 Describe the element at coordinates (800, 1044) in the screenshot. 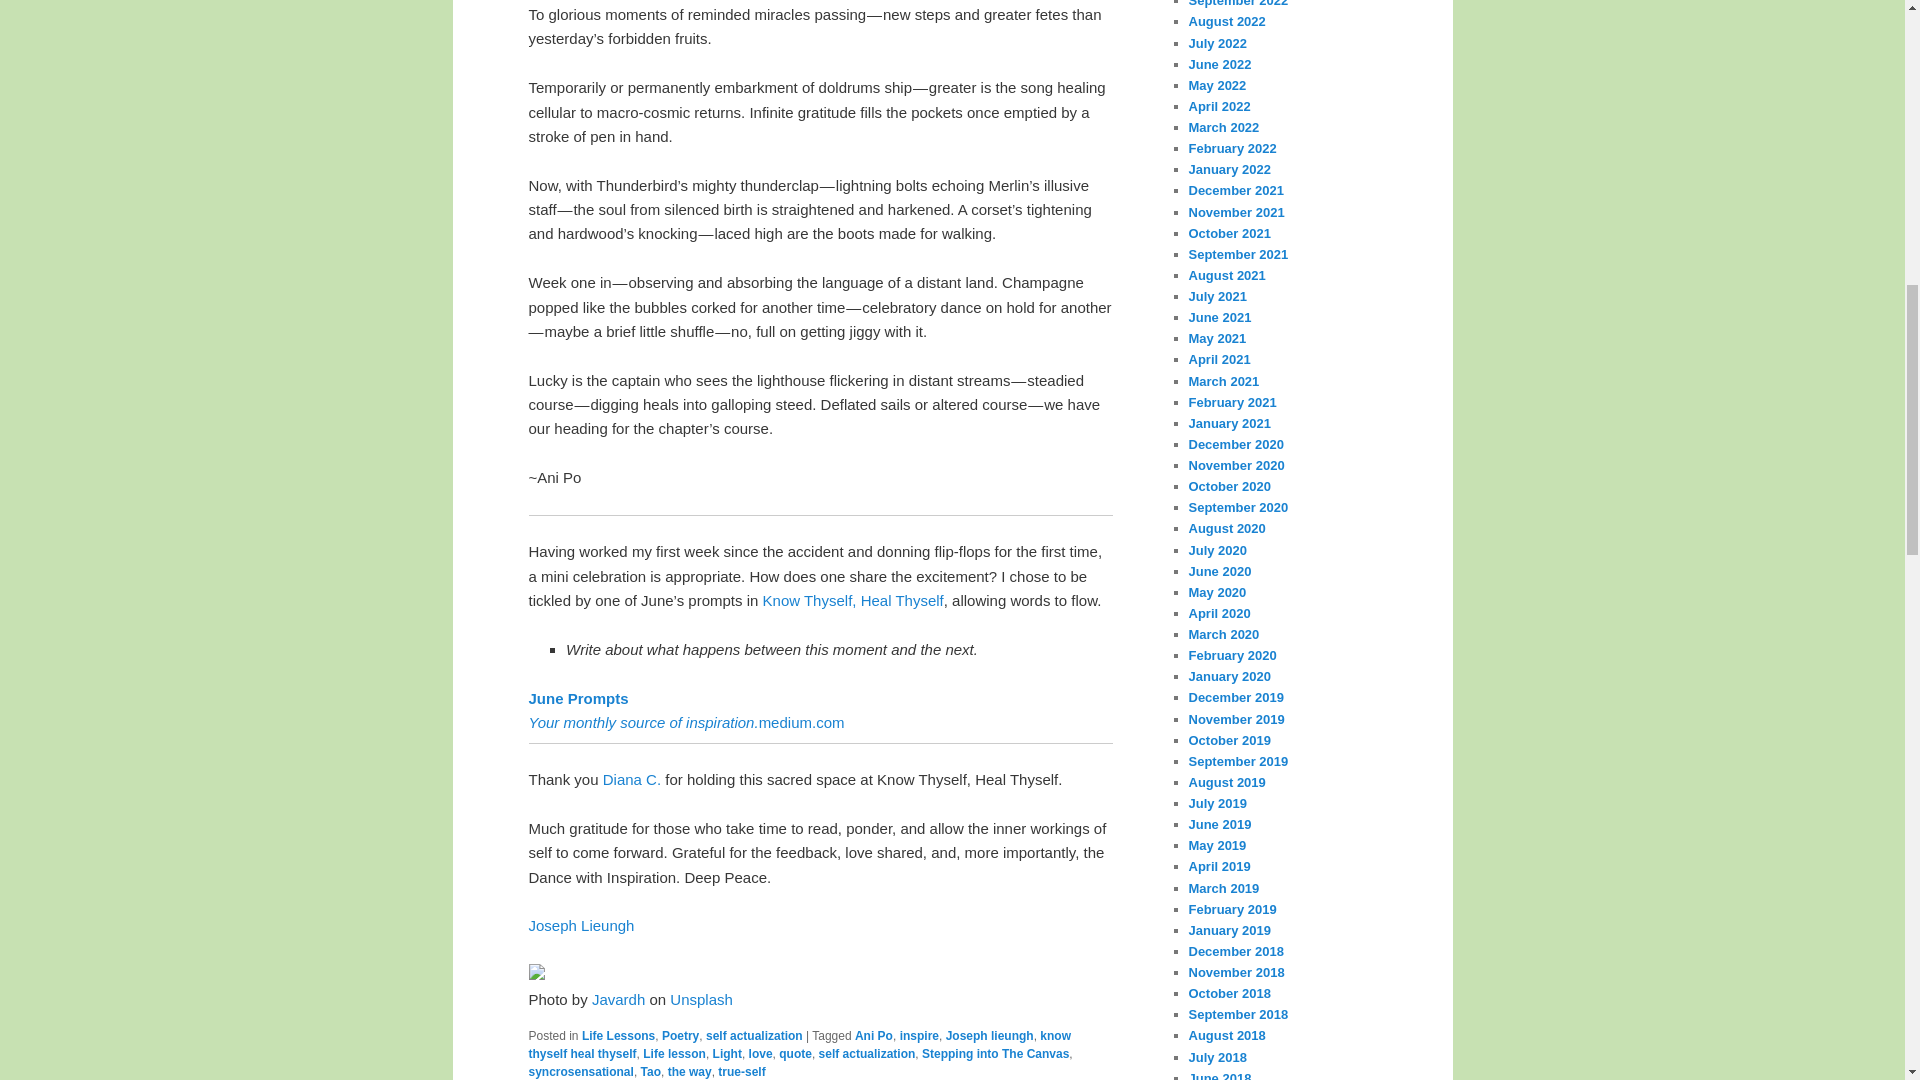

I see `know thyself heal thyself` at that location.